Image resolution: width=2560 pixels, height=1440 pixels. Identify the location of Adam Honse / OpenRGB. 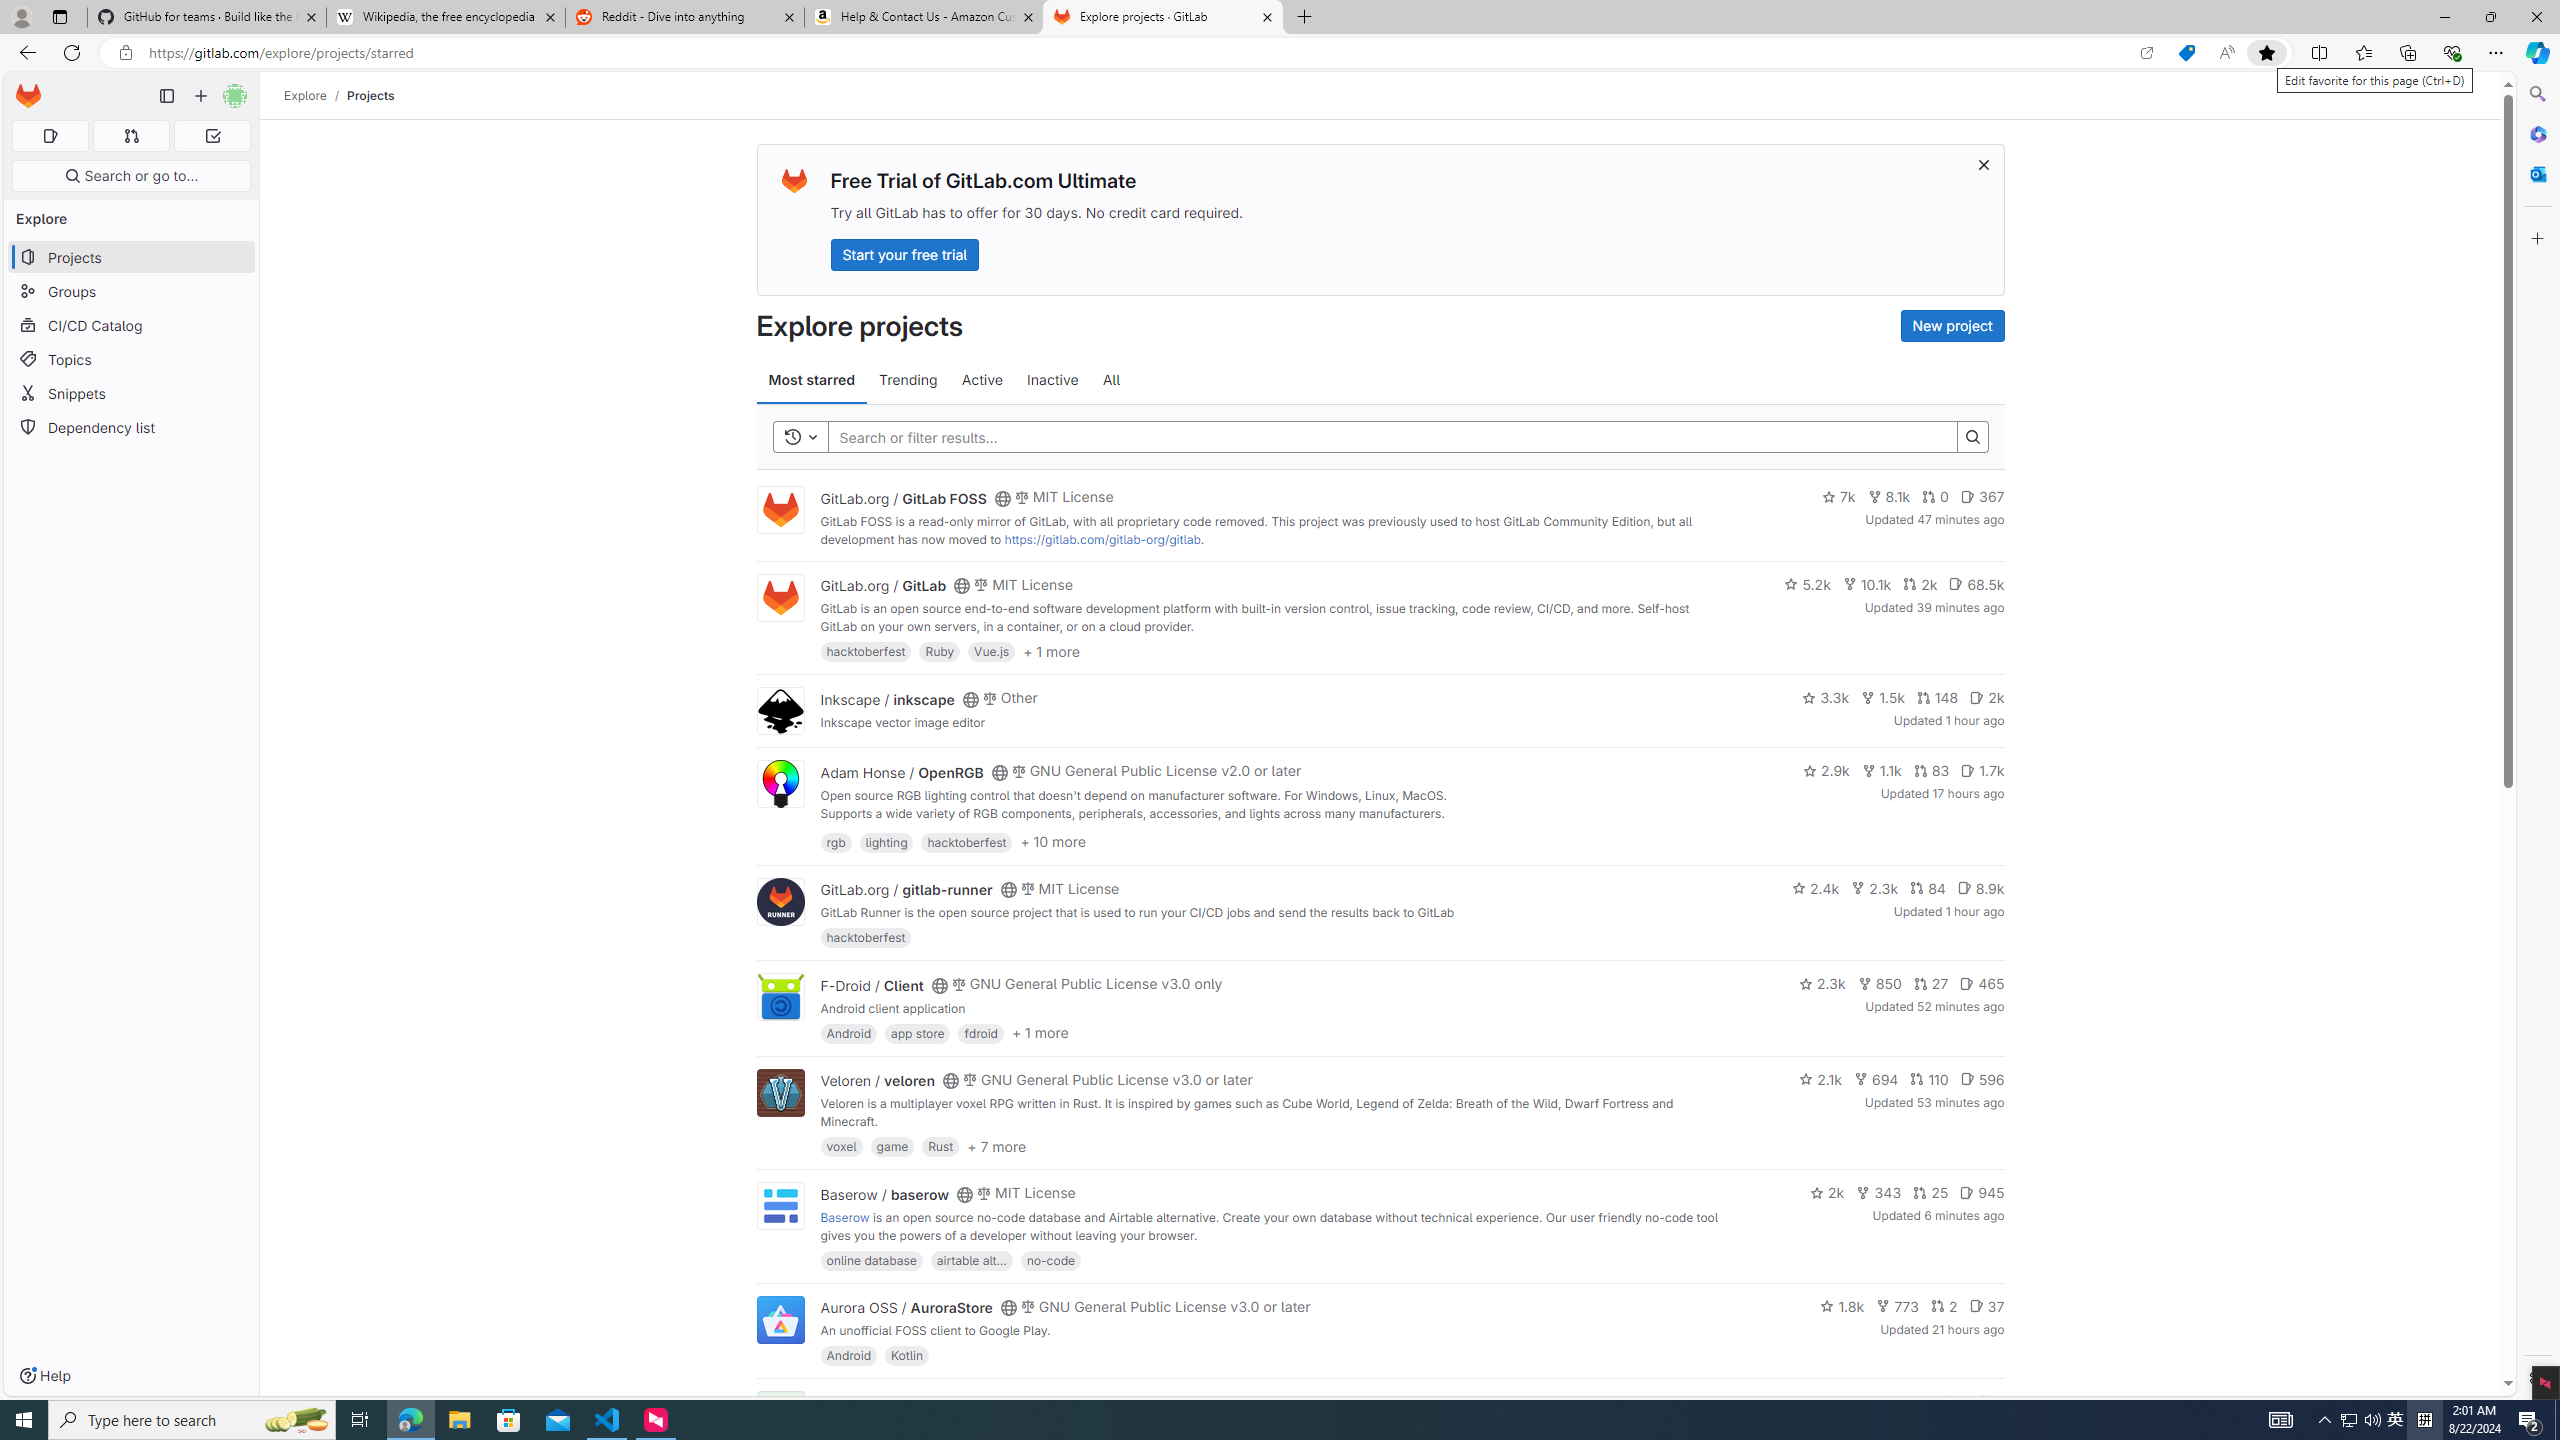
(901, 772).